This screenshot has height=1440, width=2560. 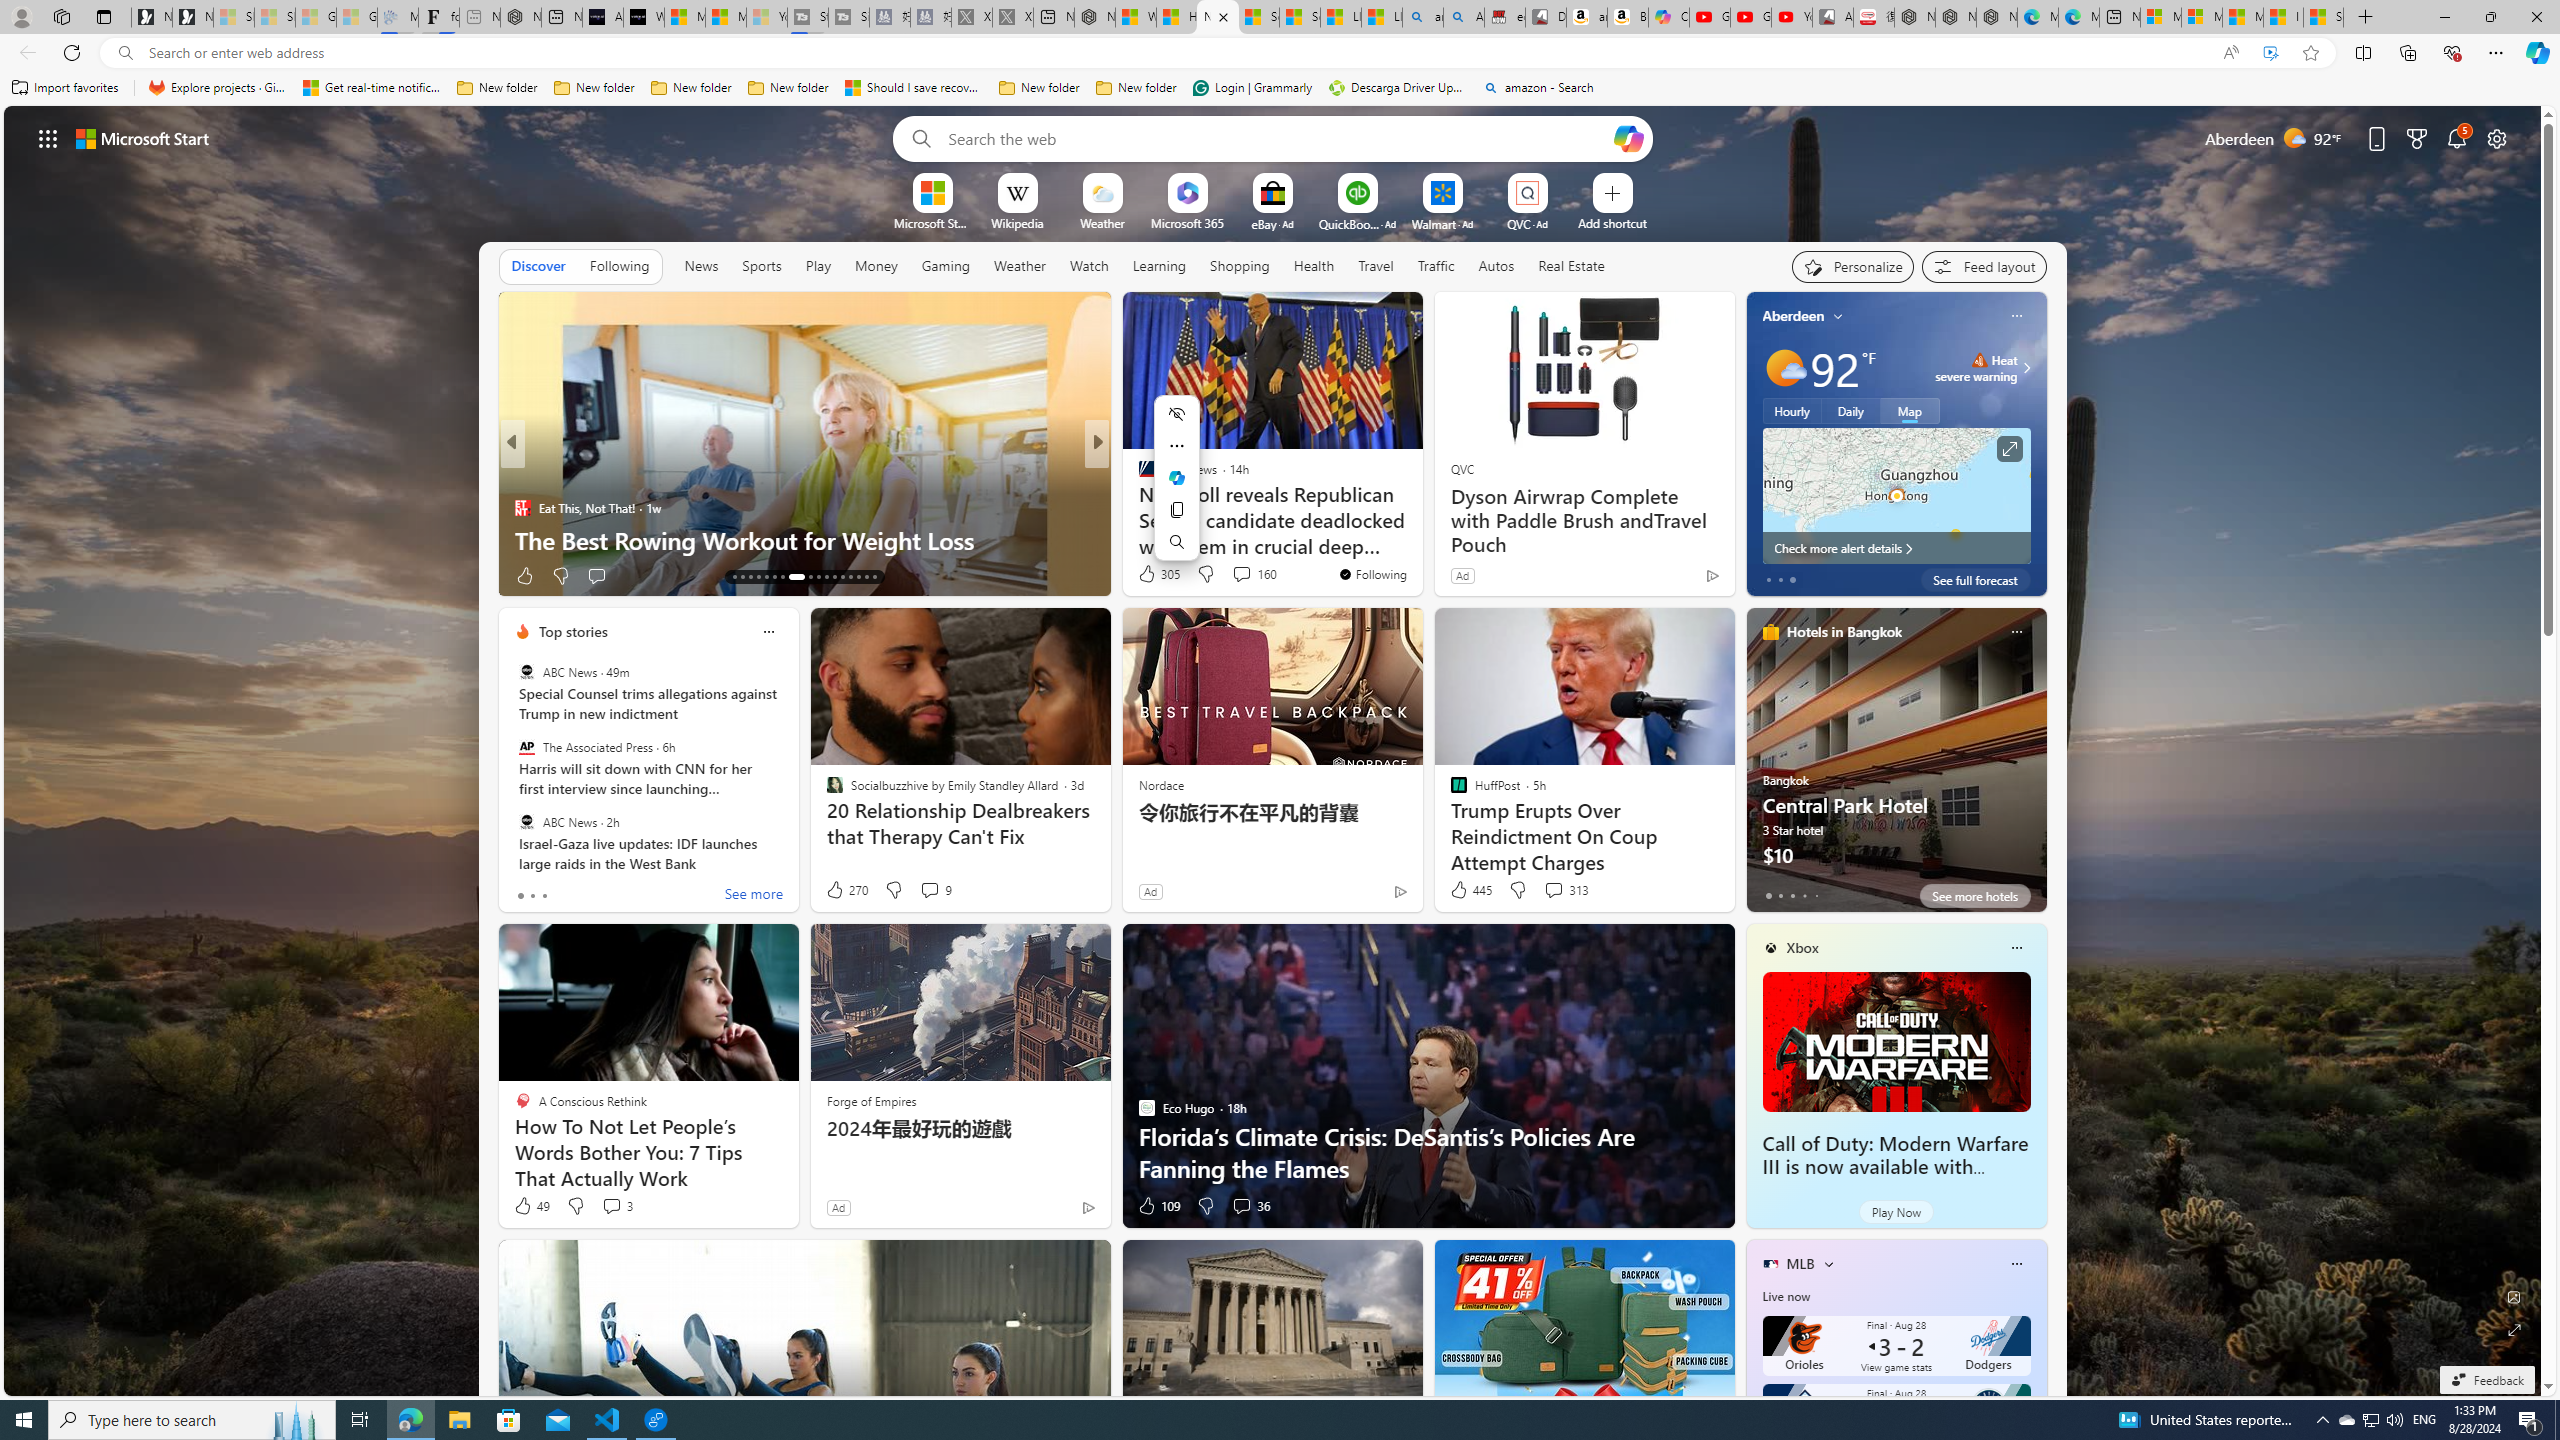 What do you see at coordinates (2496, 52) in the screenshot?
I see `Settings and more (Alt+F)` at bounding box center [2496, 52].